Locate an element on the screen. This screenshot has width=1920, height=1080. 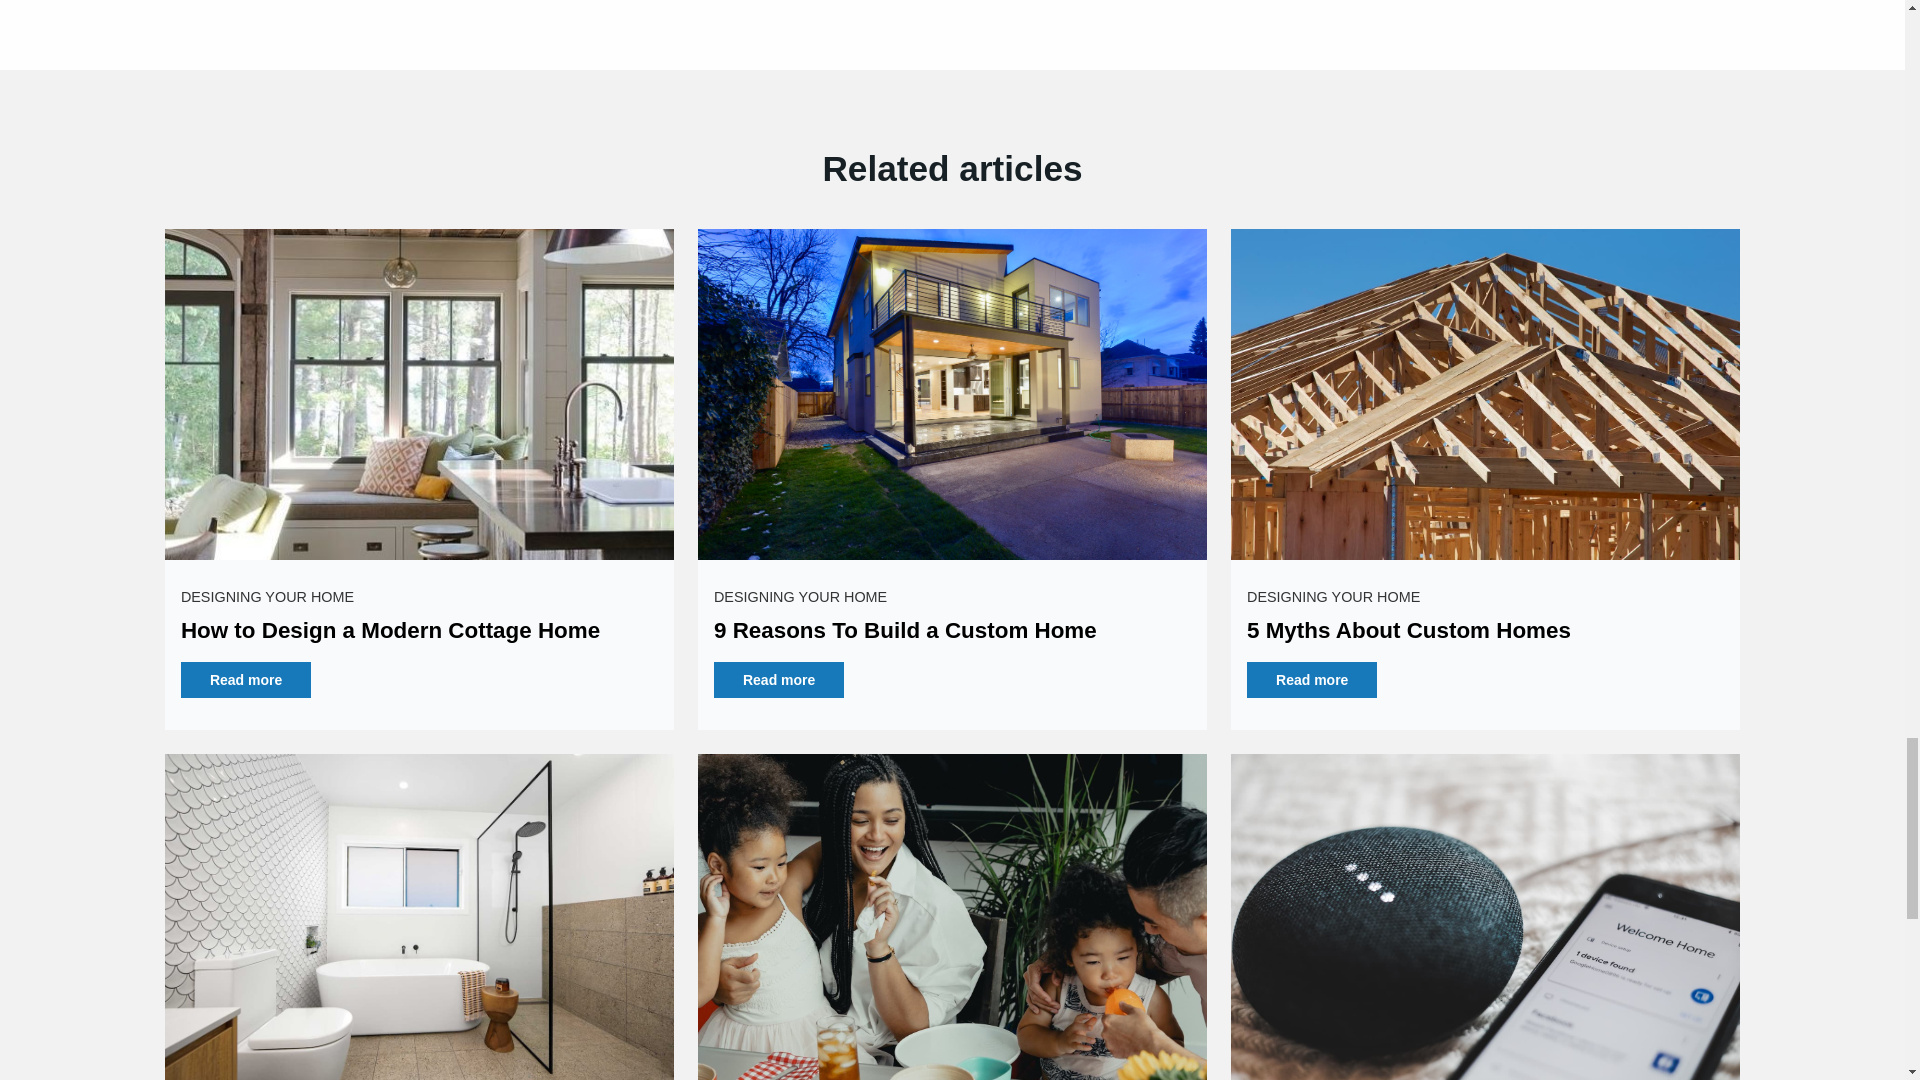
How to Design a Modern Cottage Home is located at coordinates (390, 630).